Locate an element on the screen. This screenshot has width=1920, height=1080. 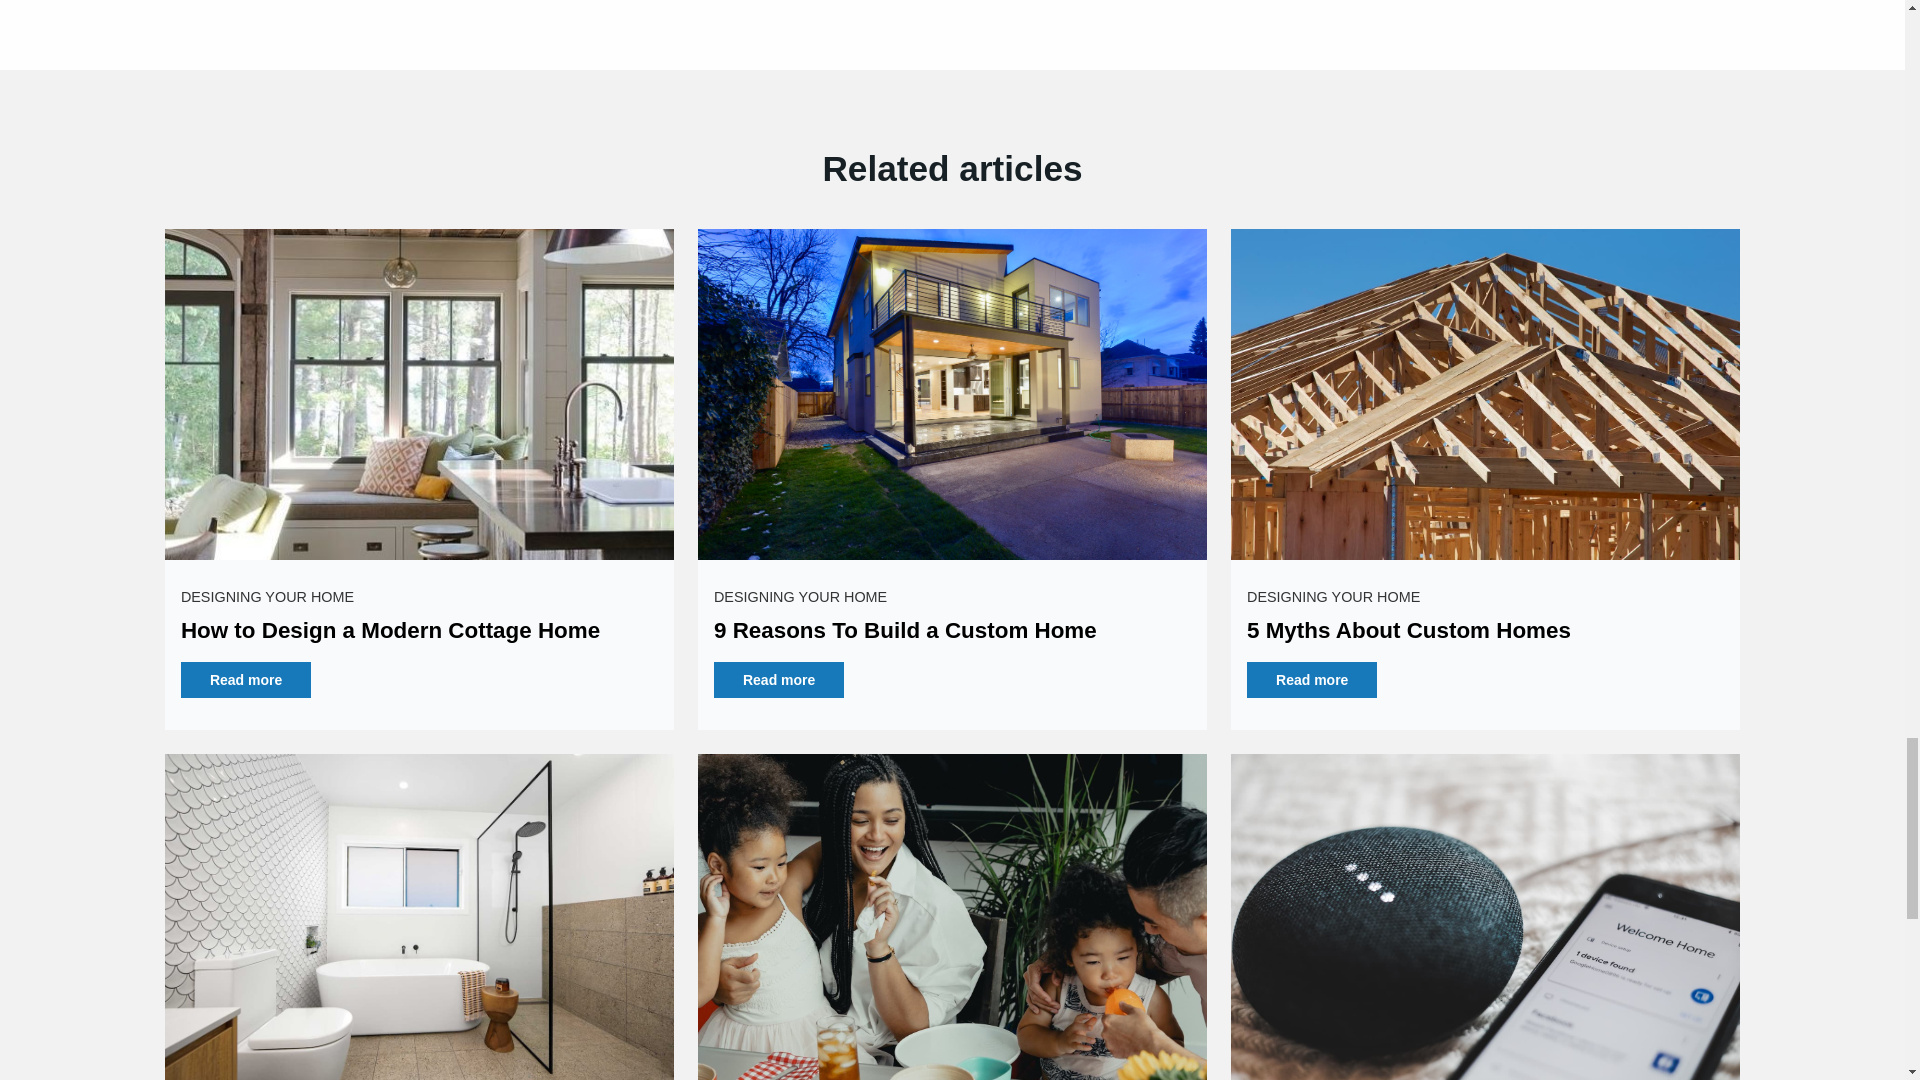
How to Design a Modern Cottage Home is located at coordinates (390, 630).